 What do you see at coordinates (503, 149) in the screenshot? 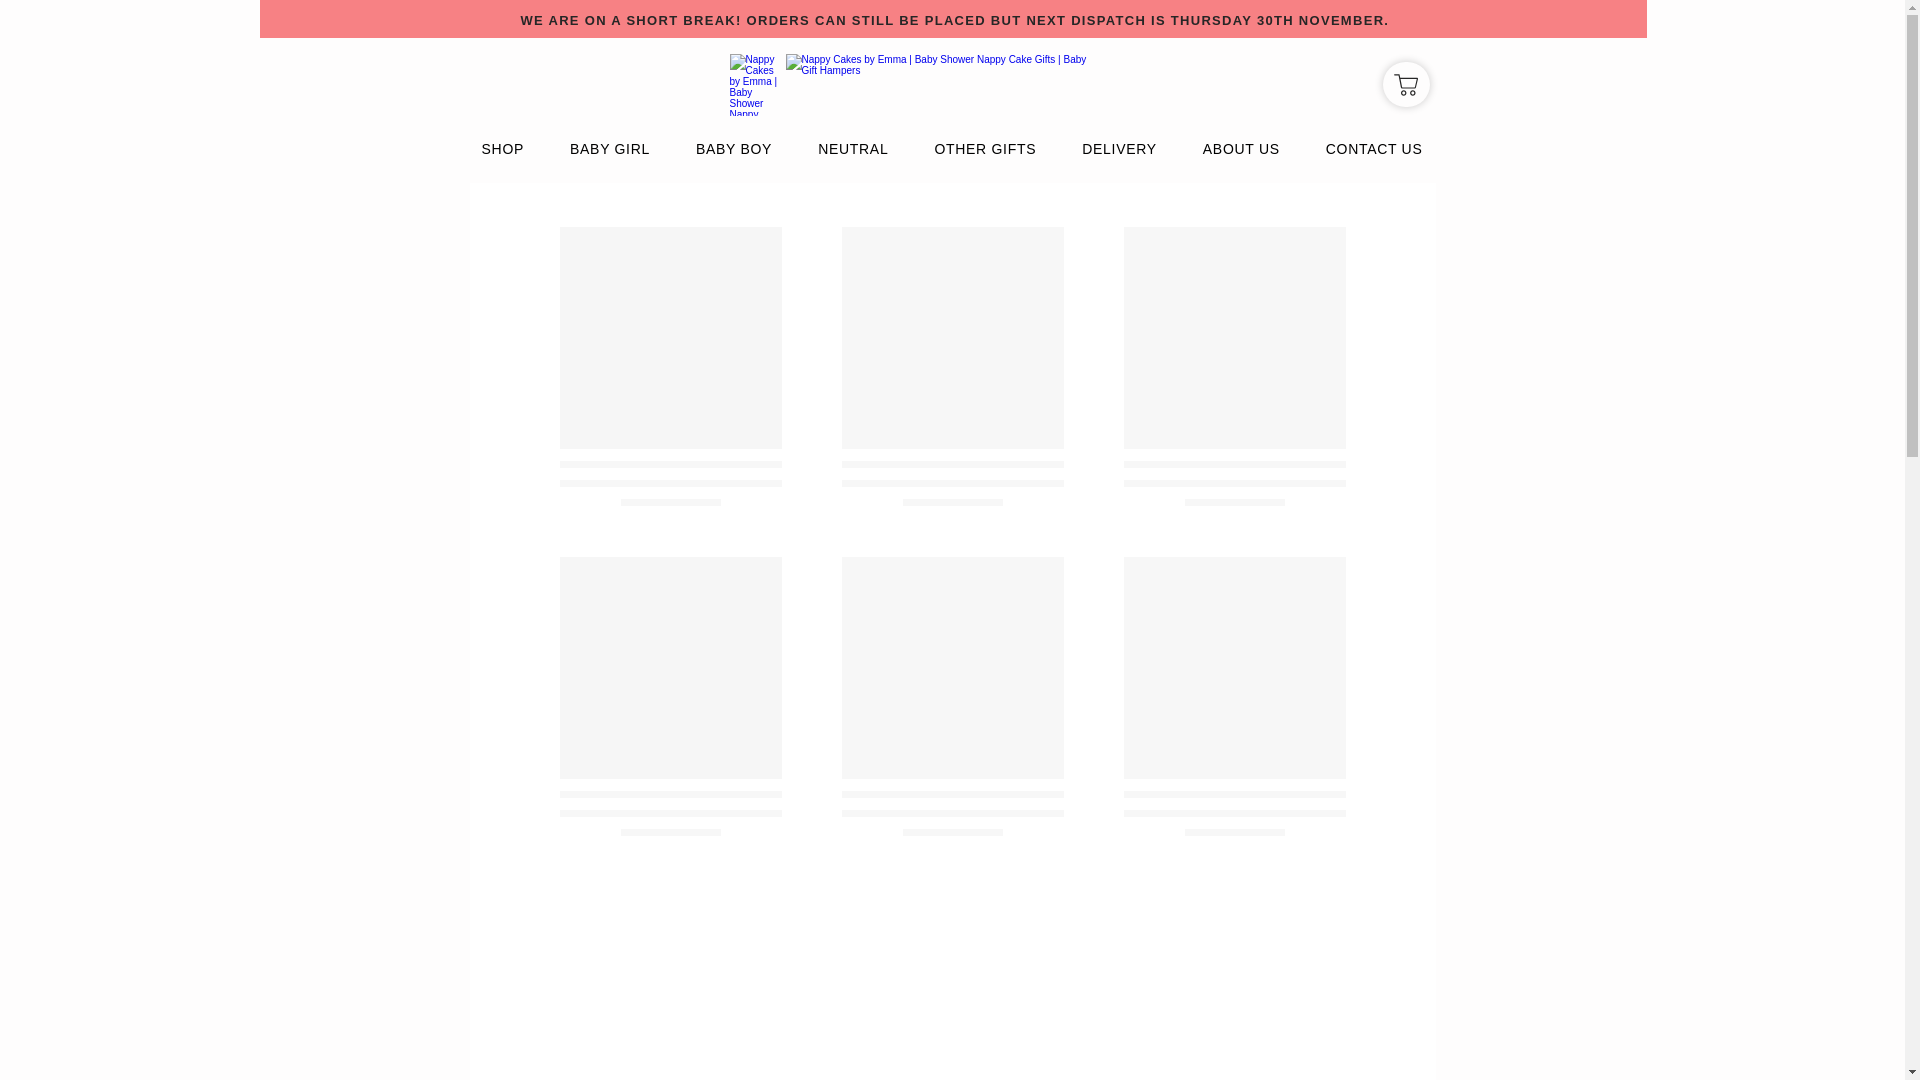
I see `SHOP` at bounding box center [503, 149].